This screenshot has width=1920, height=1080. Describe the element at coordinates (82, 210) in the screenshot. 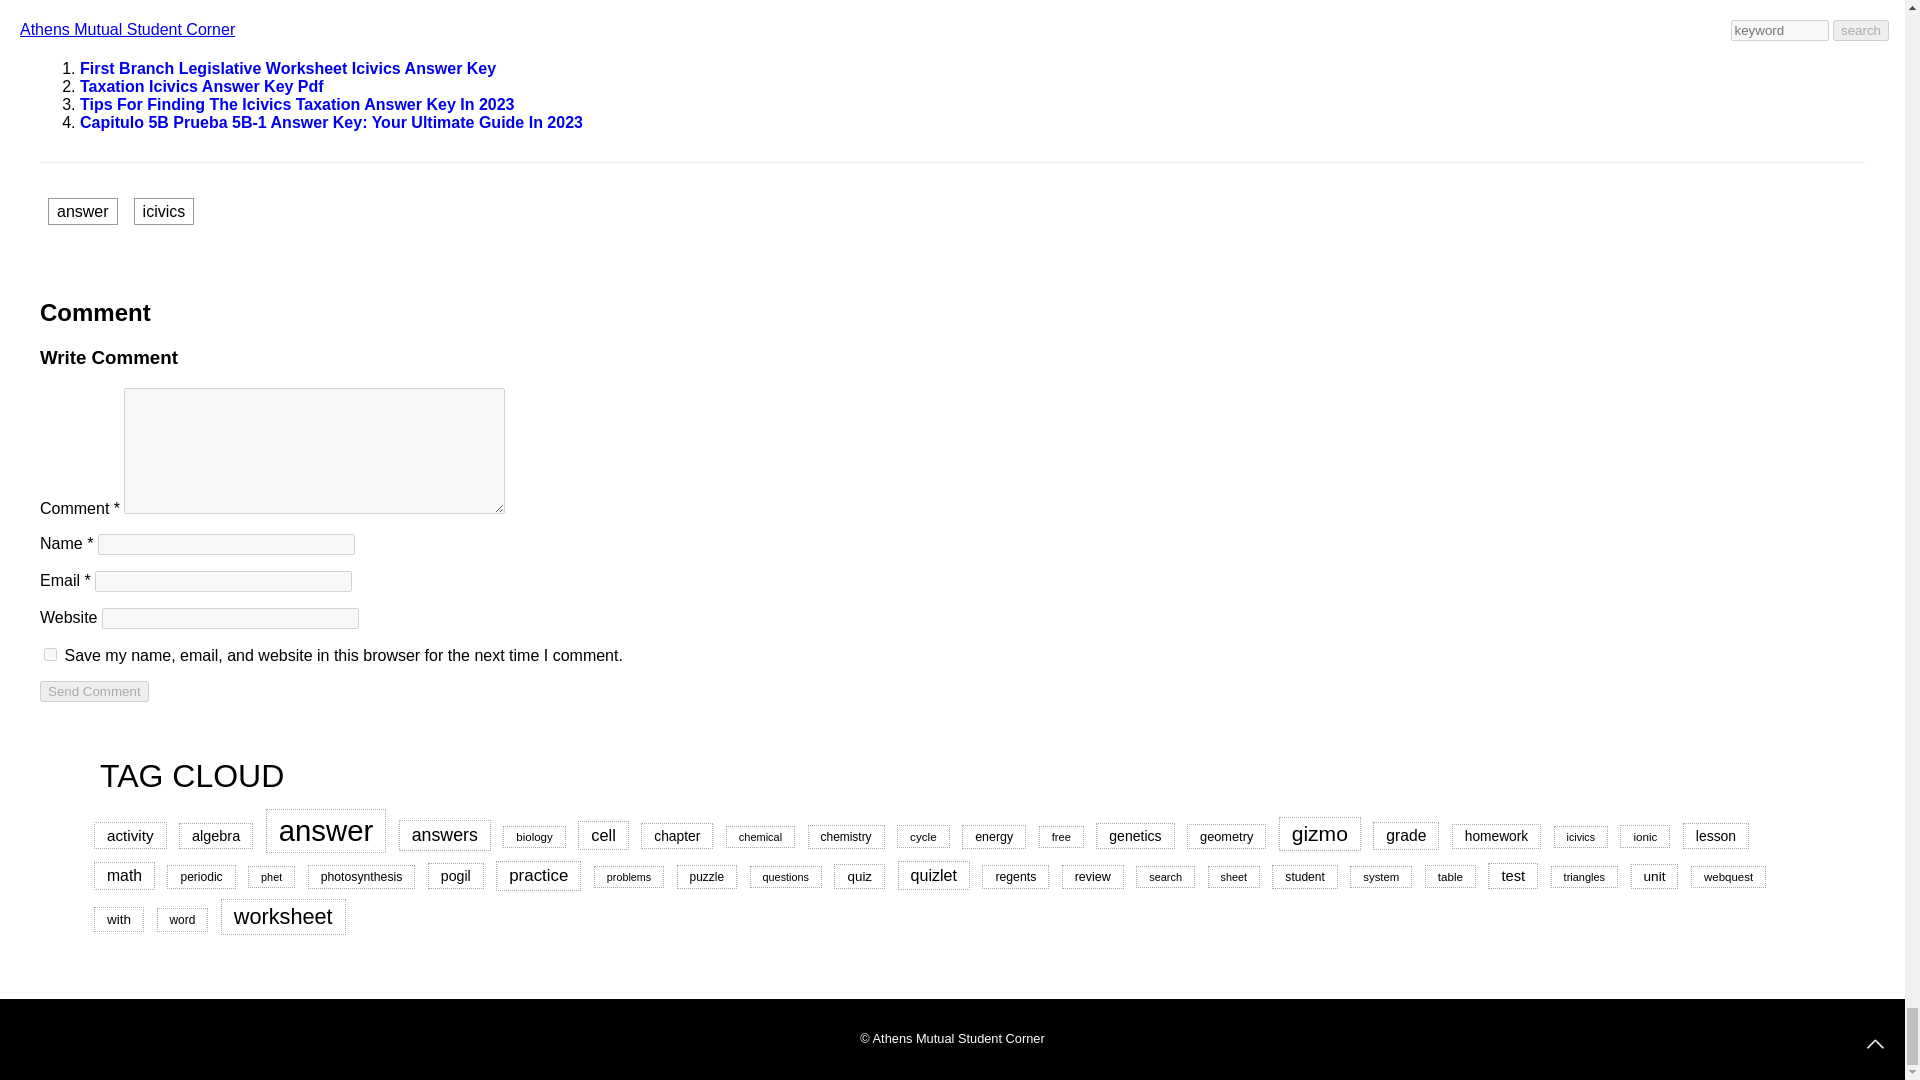

I see `answer` at that location.